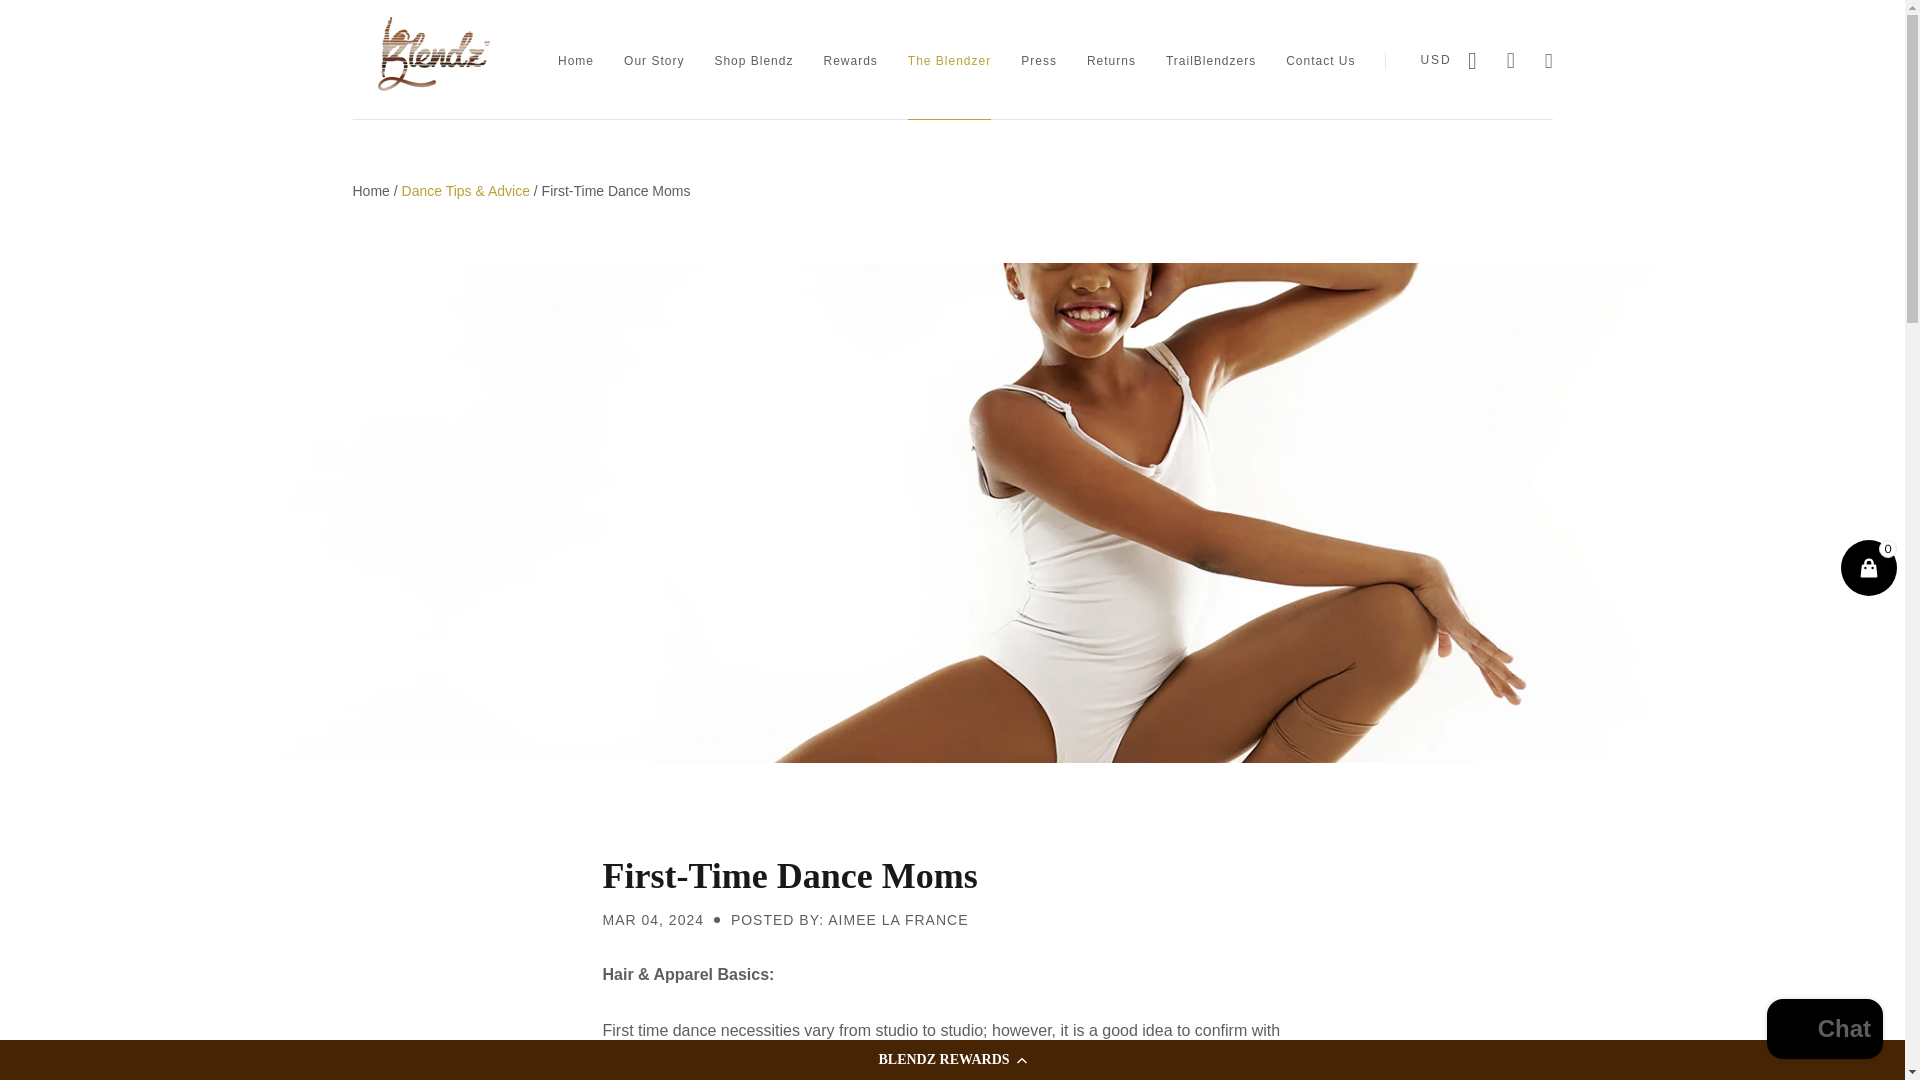 Image resolution: width=1920 pixels, height=1080 pixels. Describe the element at coordinates (576, 60) in the screenshot. I see `Home` at that location.